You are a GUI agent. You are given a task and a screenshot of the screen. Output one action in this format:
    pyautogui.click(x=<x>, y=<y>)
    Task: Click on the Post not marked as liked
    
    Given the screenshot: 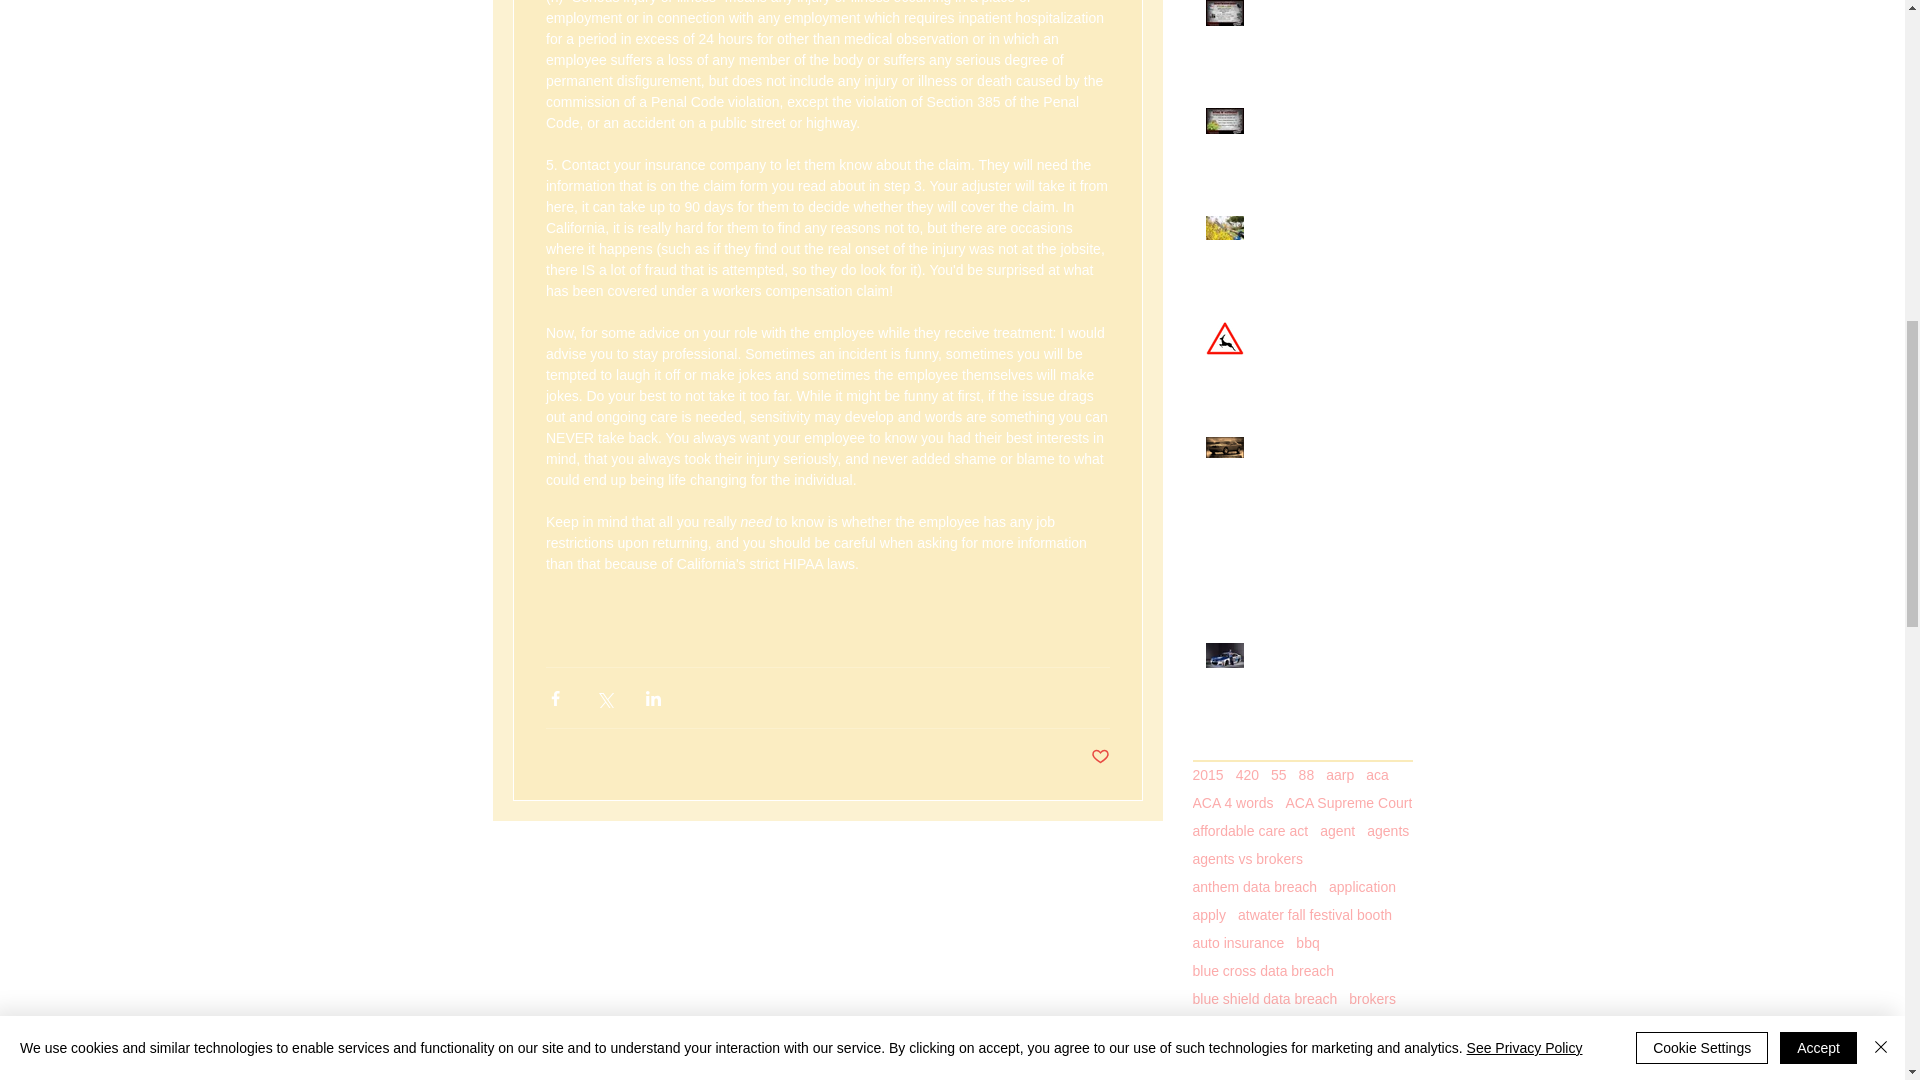 What is the action you would take?
    pyautogui.click(x=1100, y=757)
    